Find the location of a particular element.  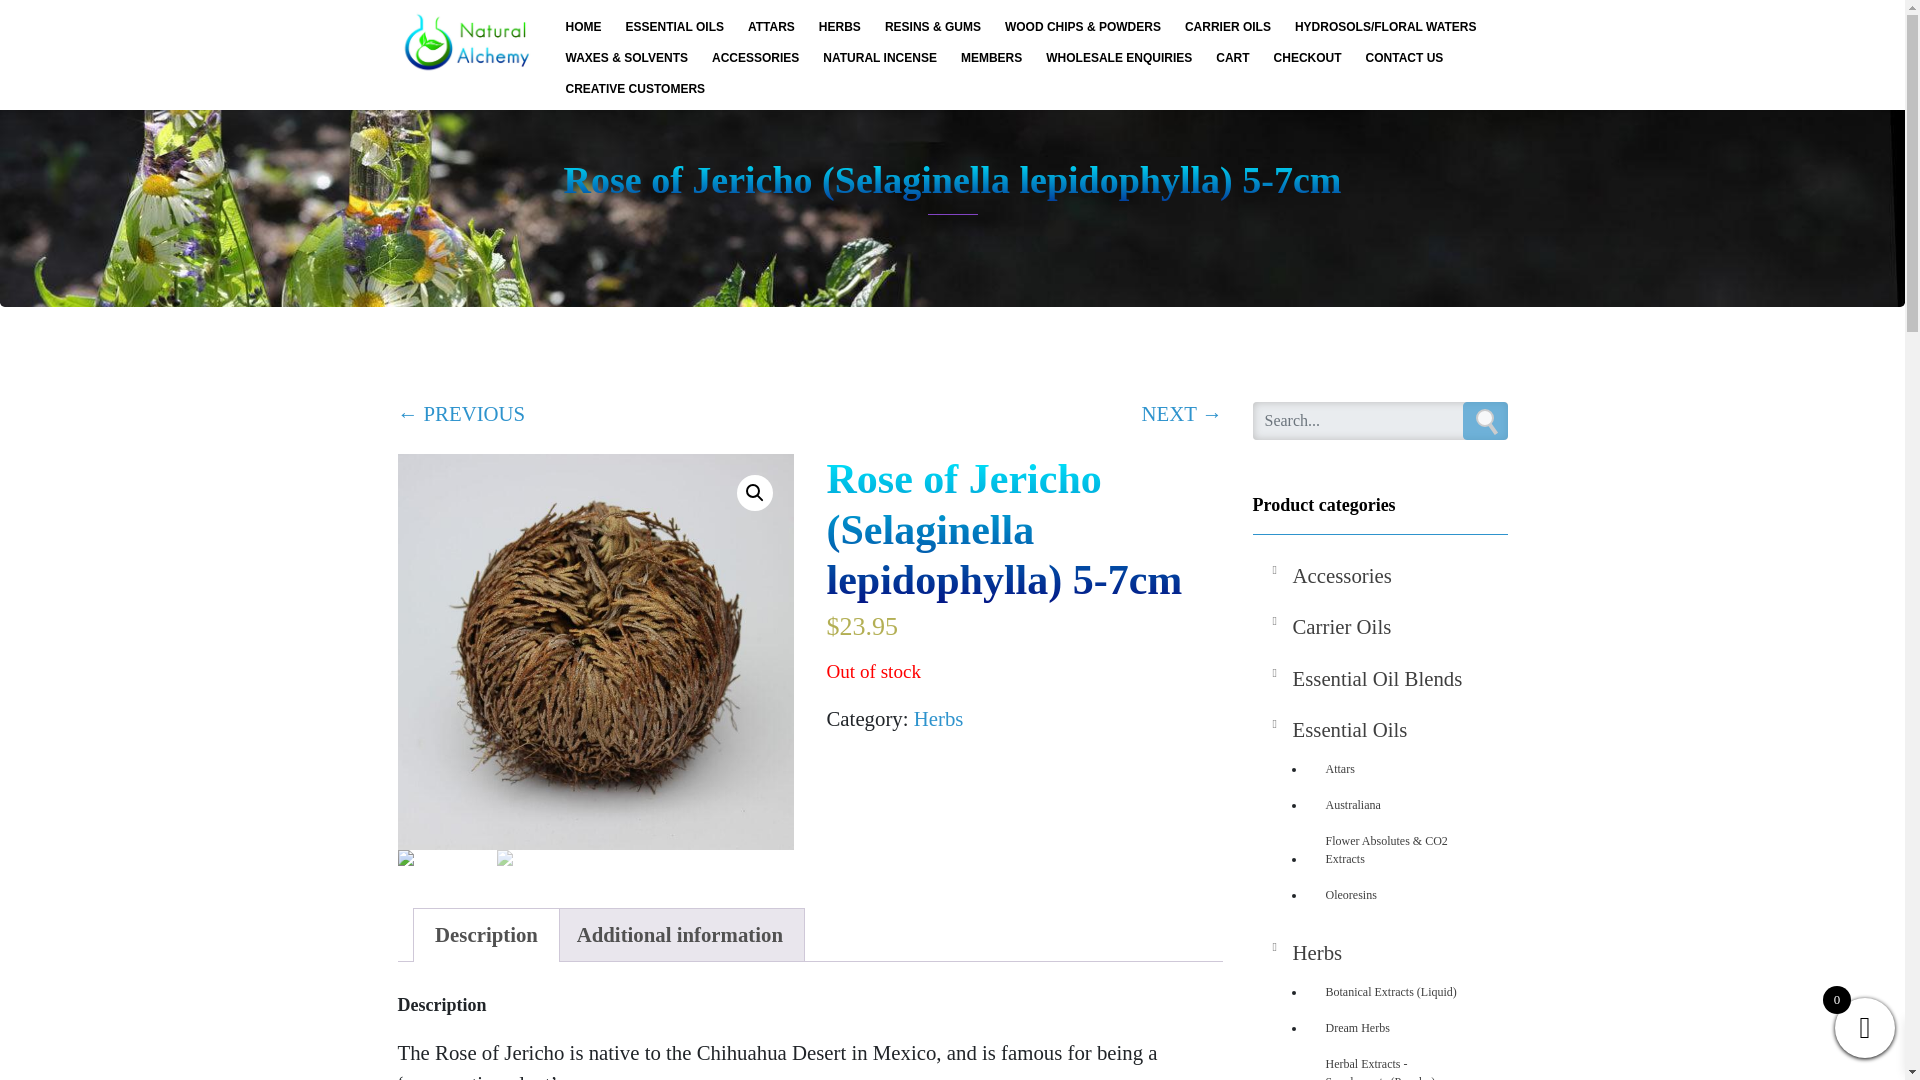

Search for: is located at coordinates (1379, 420).